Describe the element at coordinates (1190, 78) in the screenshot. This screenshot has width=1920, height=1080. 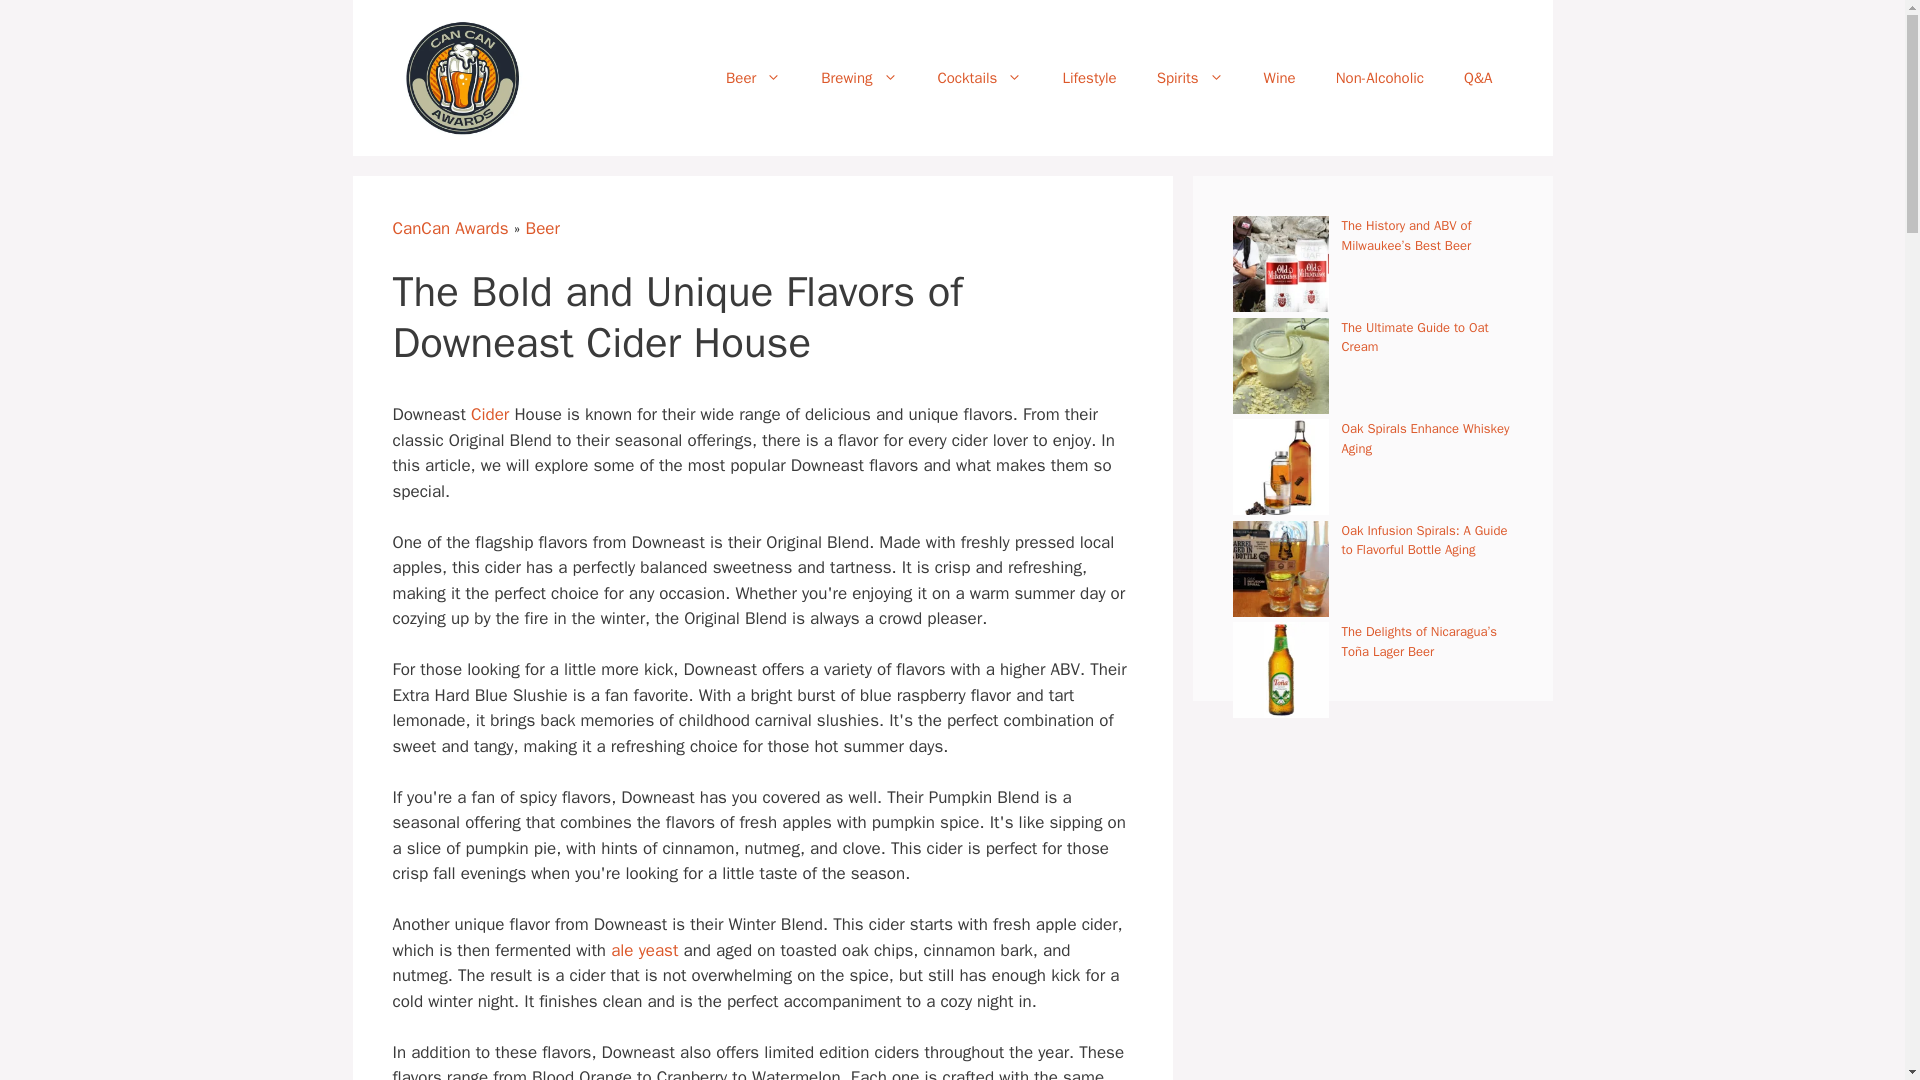
I see `Spirits` at that location.